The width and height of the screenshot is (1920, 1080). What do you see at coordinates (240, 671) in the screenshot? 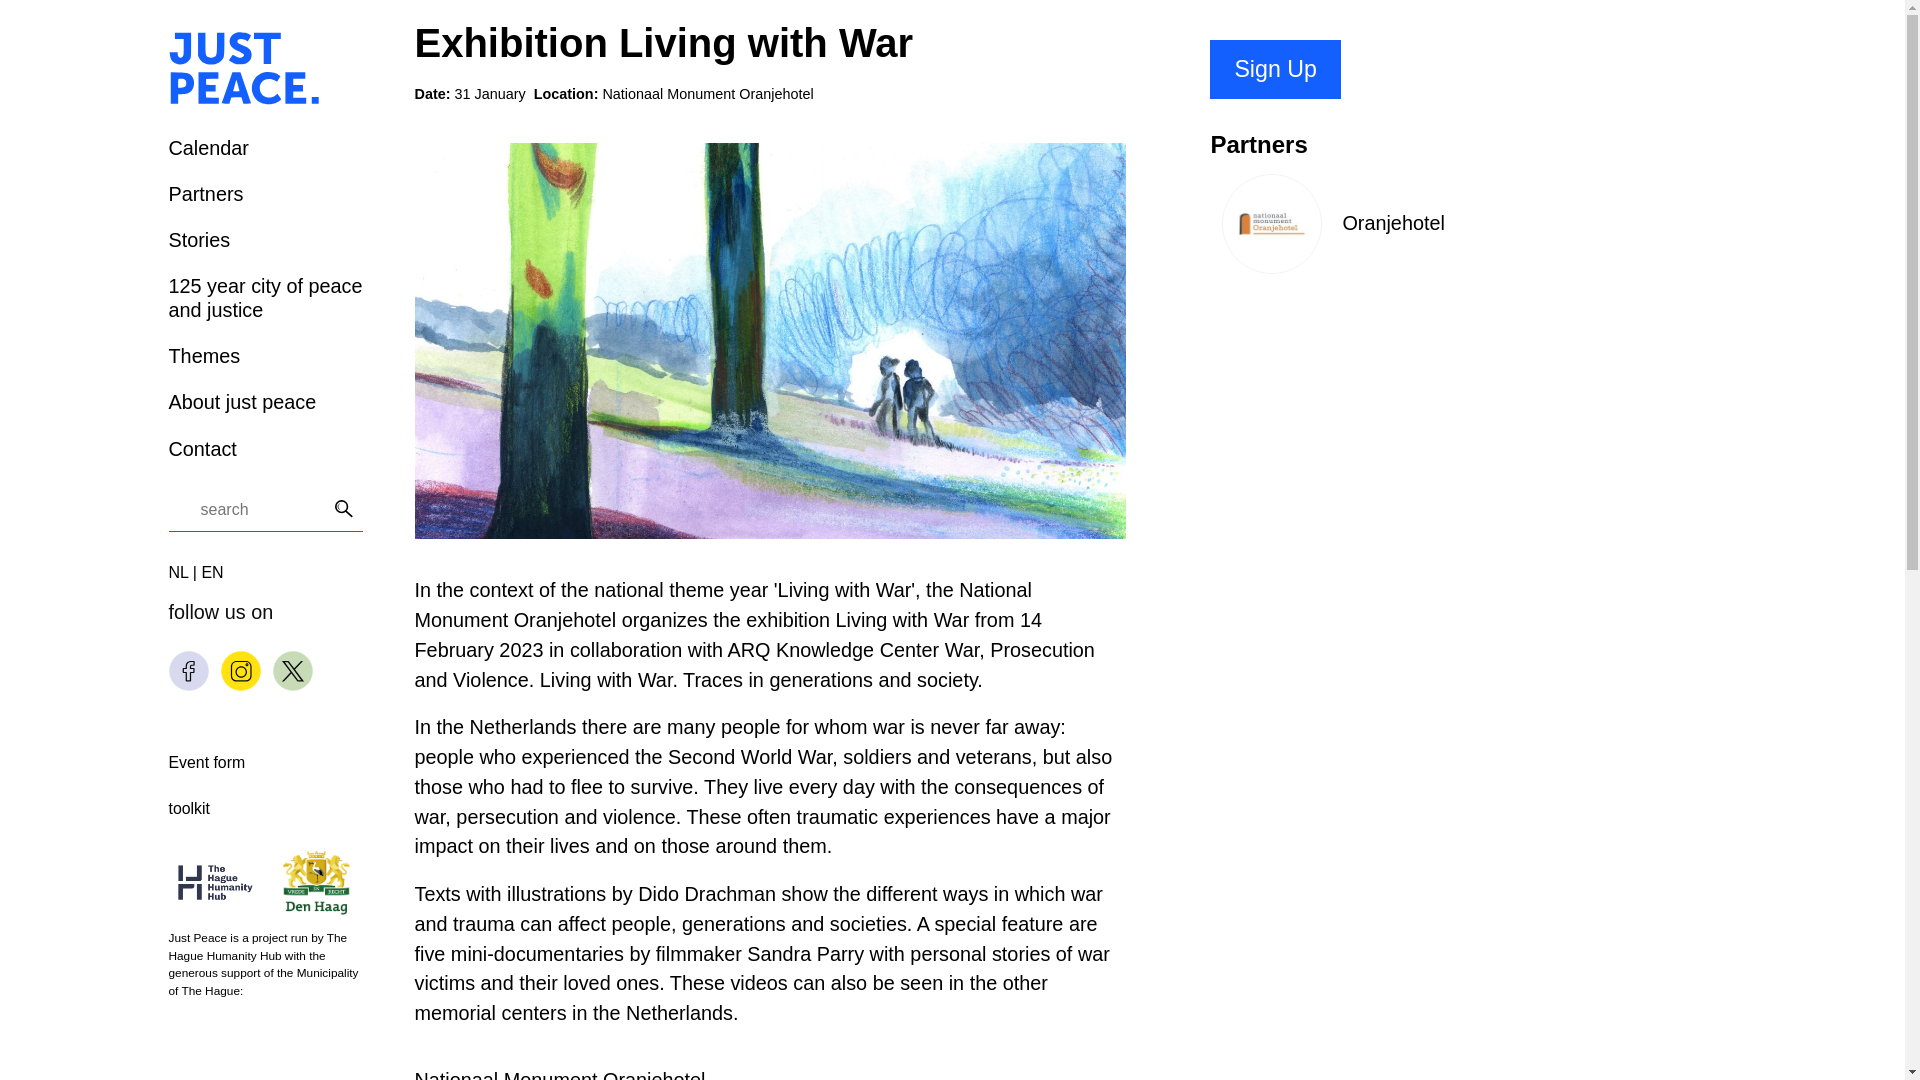
I see `Instagram` at bounding box center [240, 671].